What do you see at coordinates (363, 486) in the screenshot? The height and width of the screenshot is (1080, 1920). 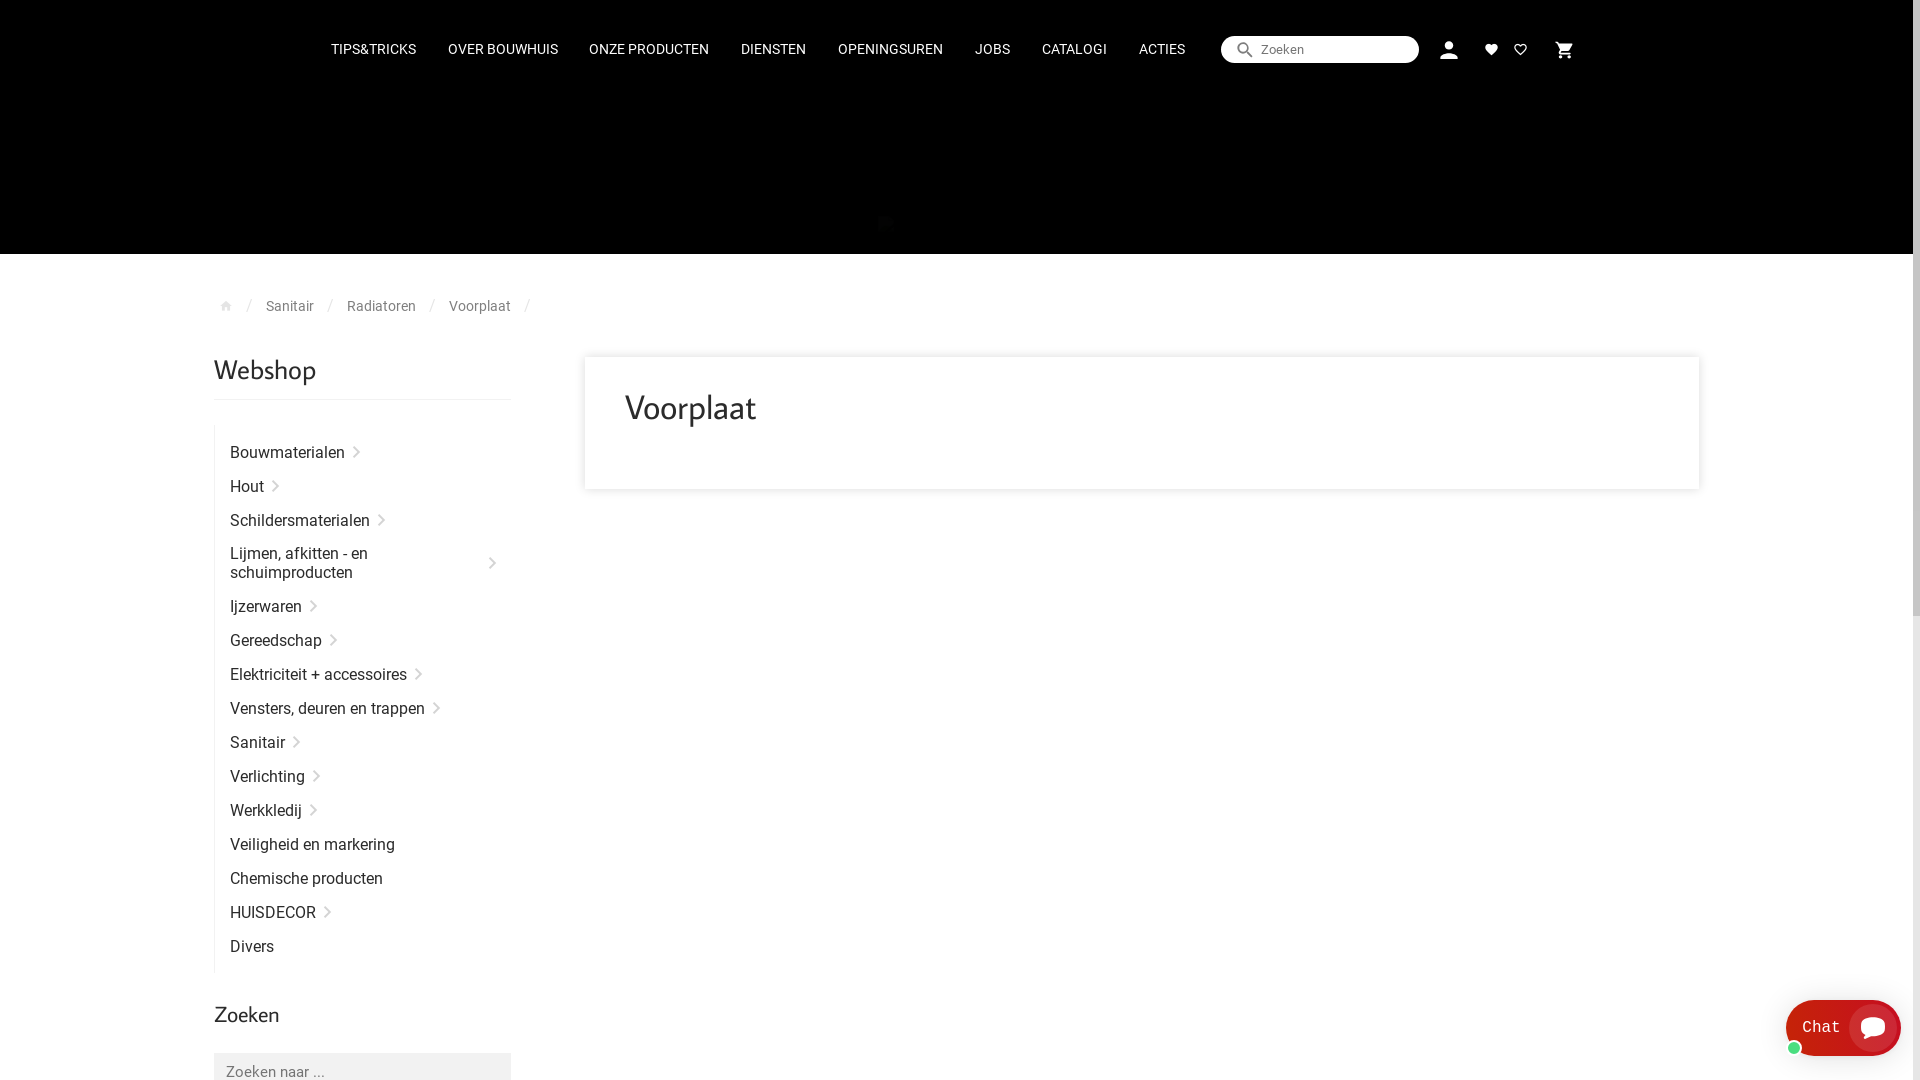 I see `Hout
keyboard_arrow_down` at bounding box center [363, 486].